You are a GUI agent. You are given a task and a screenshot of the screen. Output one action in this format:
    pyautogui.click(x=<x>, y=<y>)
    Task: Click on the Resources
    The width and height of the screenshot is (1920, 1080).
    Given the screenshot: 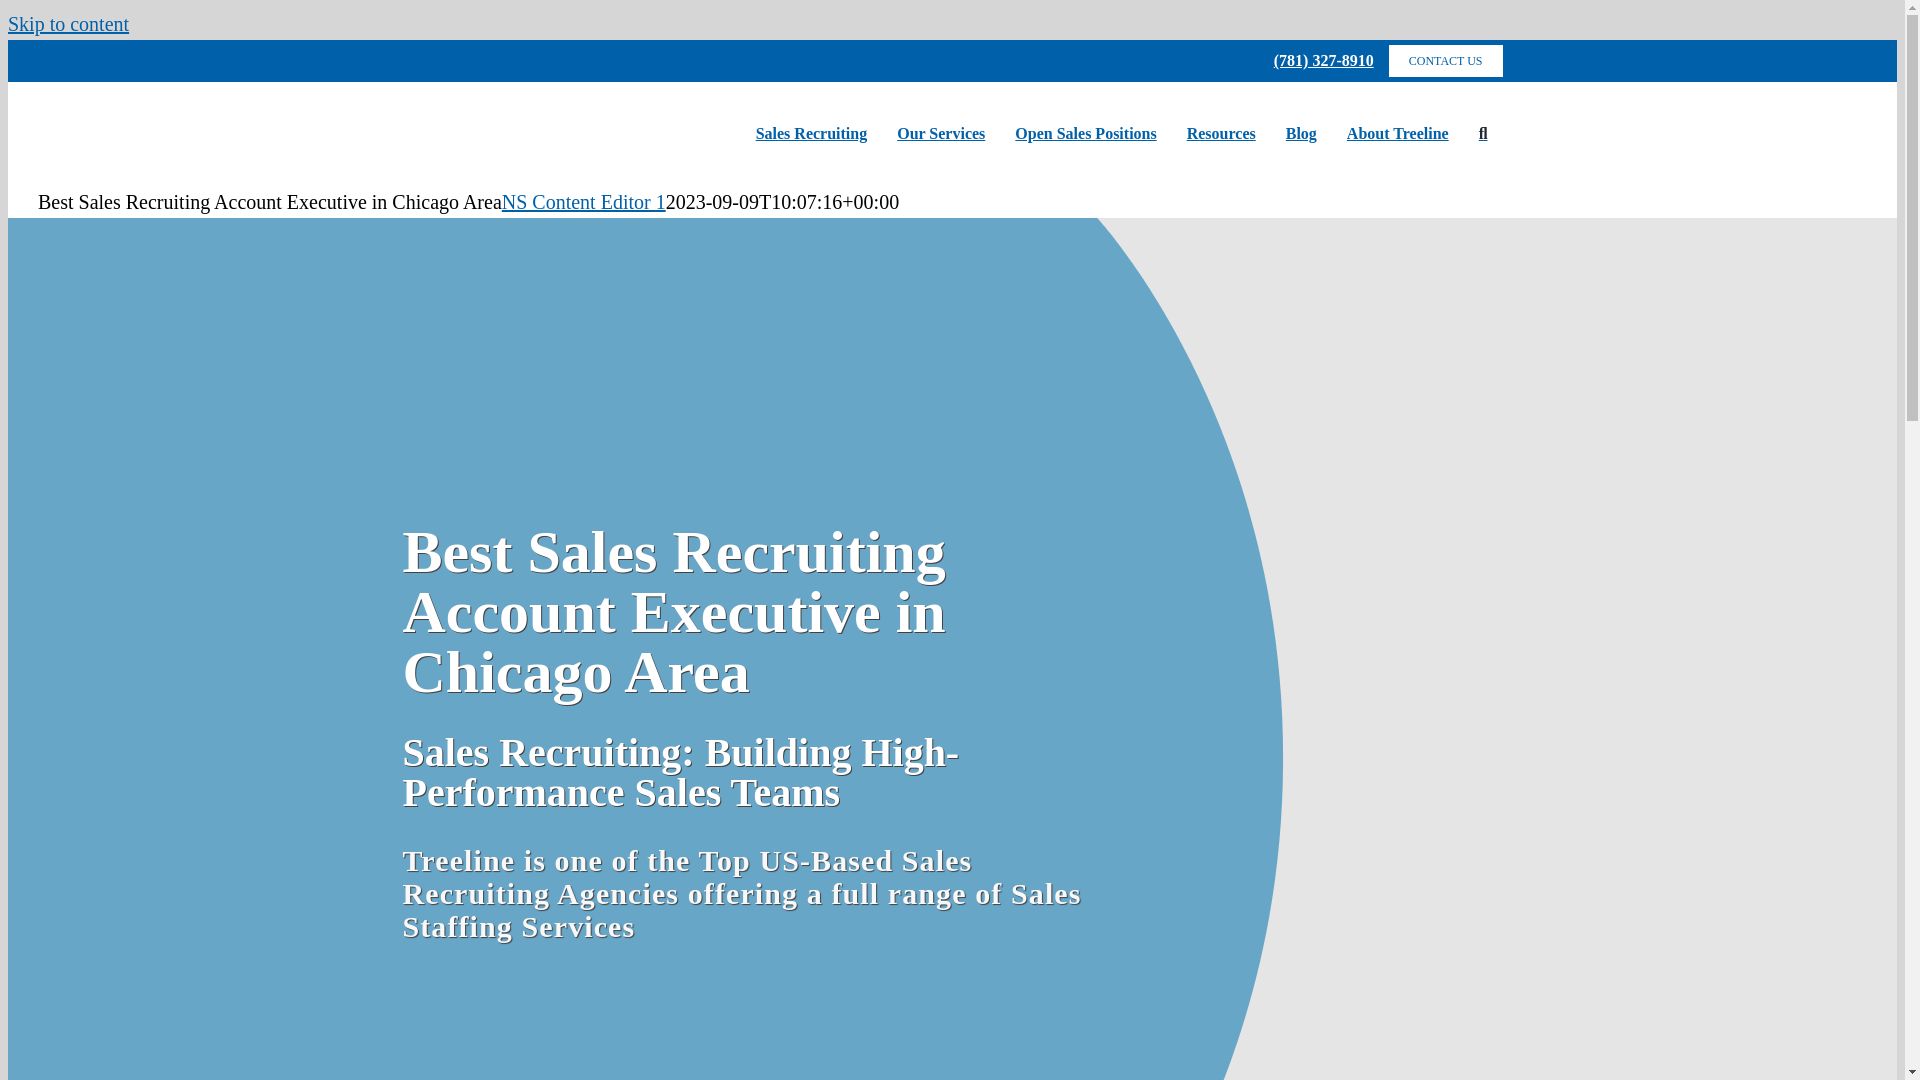 What is the action you would take?
    pyautogui.click(x=1221, y=134)
    